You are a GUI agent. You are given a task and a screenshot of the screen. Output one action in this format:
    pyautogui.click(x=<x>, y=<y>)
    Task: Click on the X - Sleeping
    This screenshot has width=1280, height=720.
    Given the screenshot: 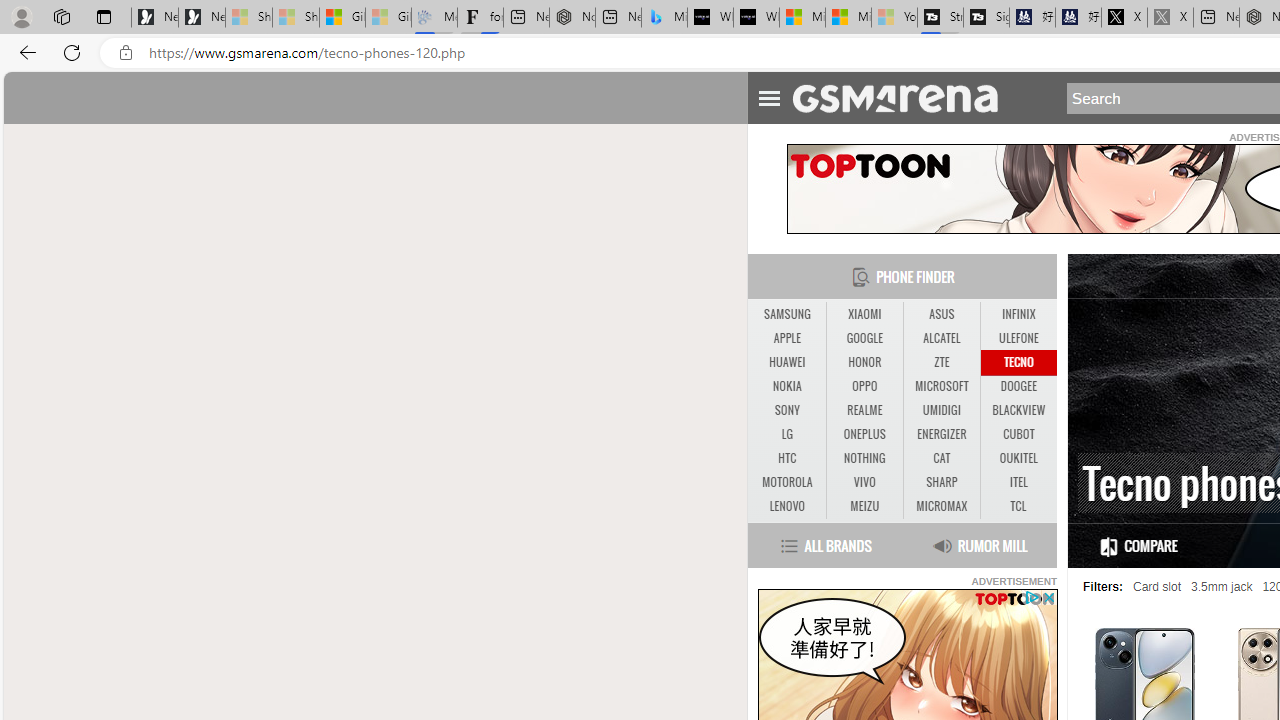 What is the action you would take?
    pyautogui.click(x=1170, y=18)
    